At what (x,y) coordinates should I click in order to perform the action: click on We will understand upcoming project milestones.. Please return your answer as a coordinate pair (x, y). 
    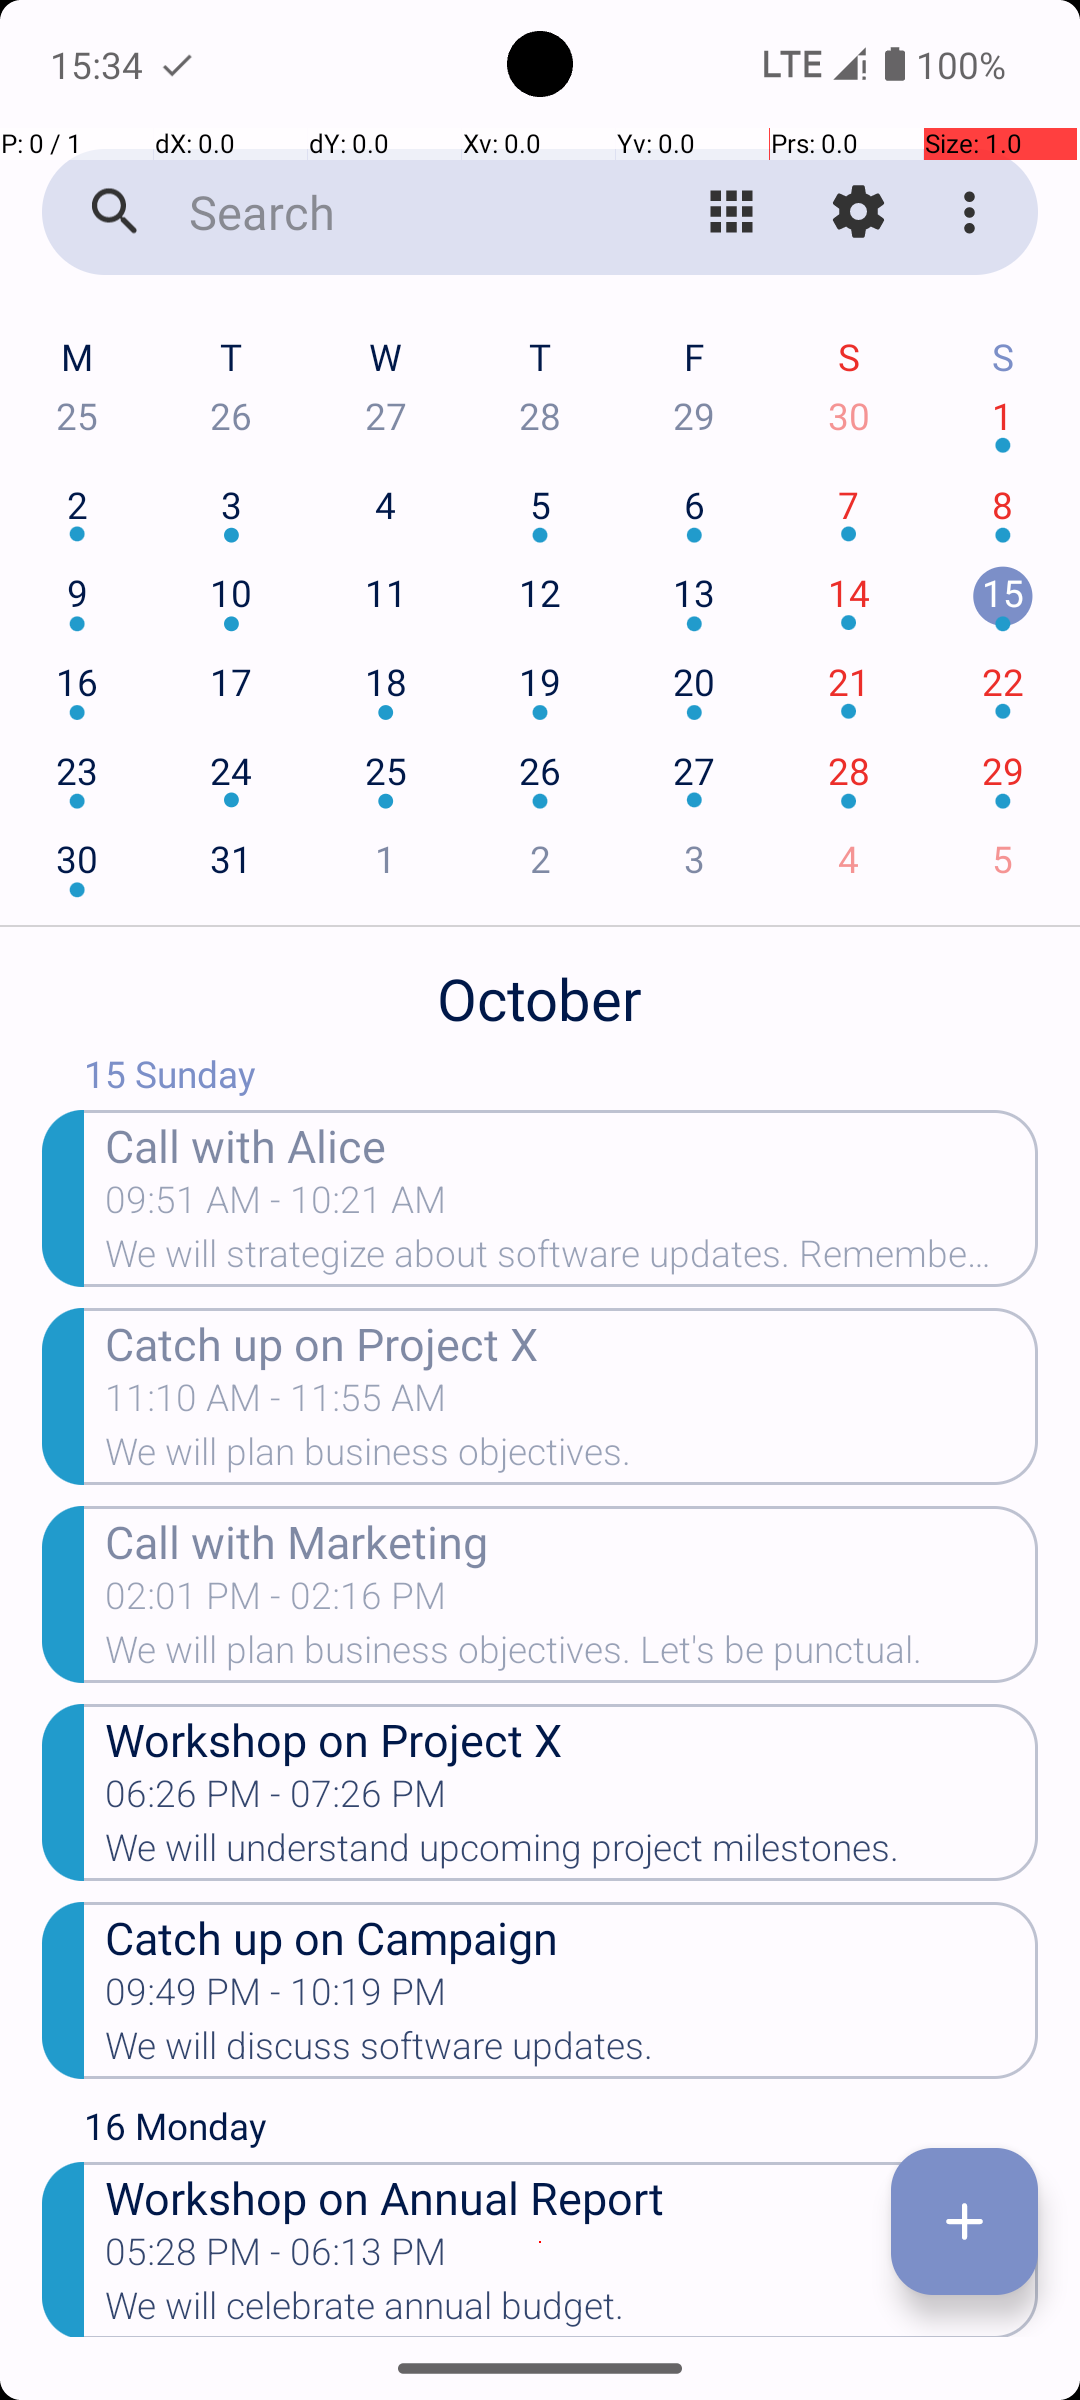
    Looking at the image, I should click on (572, 1854).